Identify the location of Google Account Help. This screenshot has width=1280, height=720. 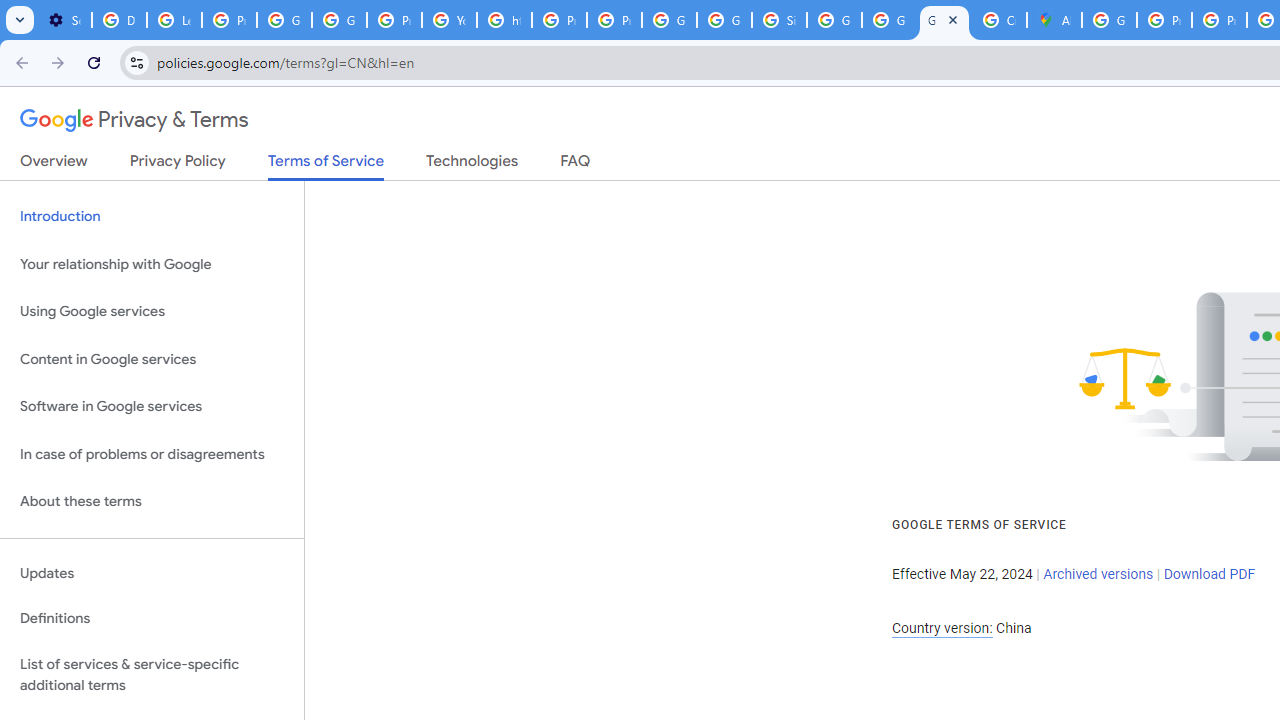
(284, 20).